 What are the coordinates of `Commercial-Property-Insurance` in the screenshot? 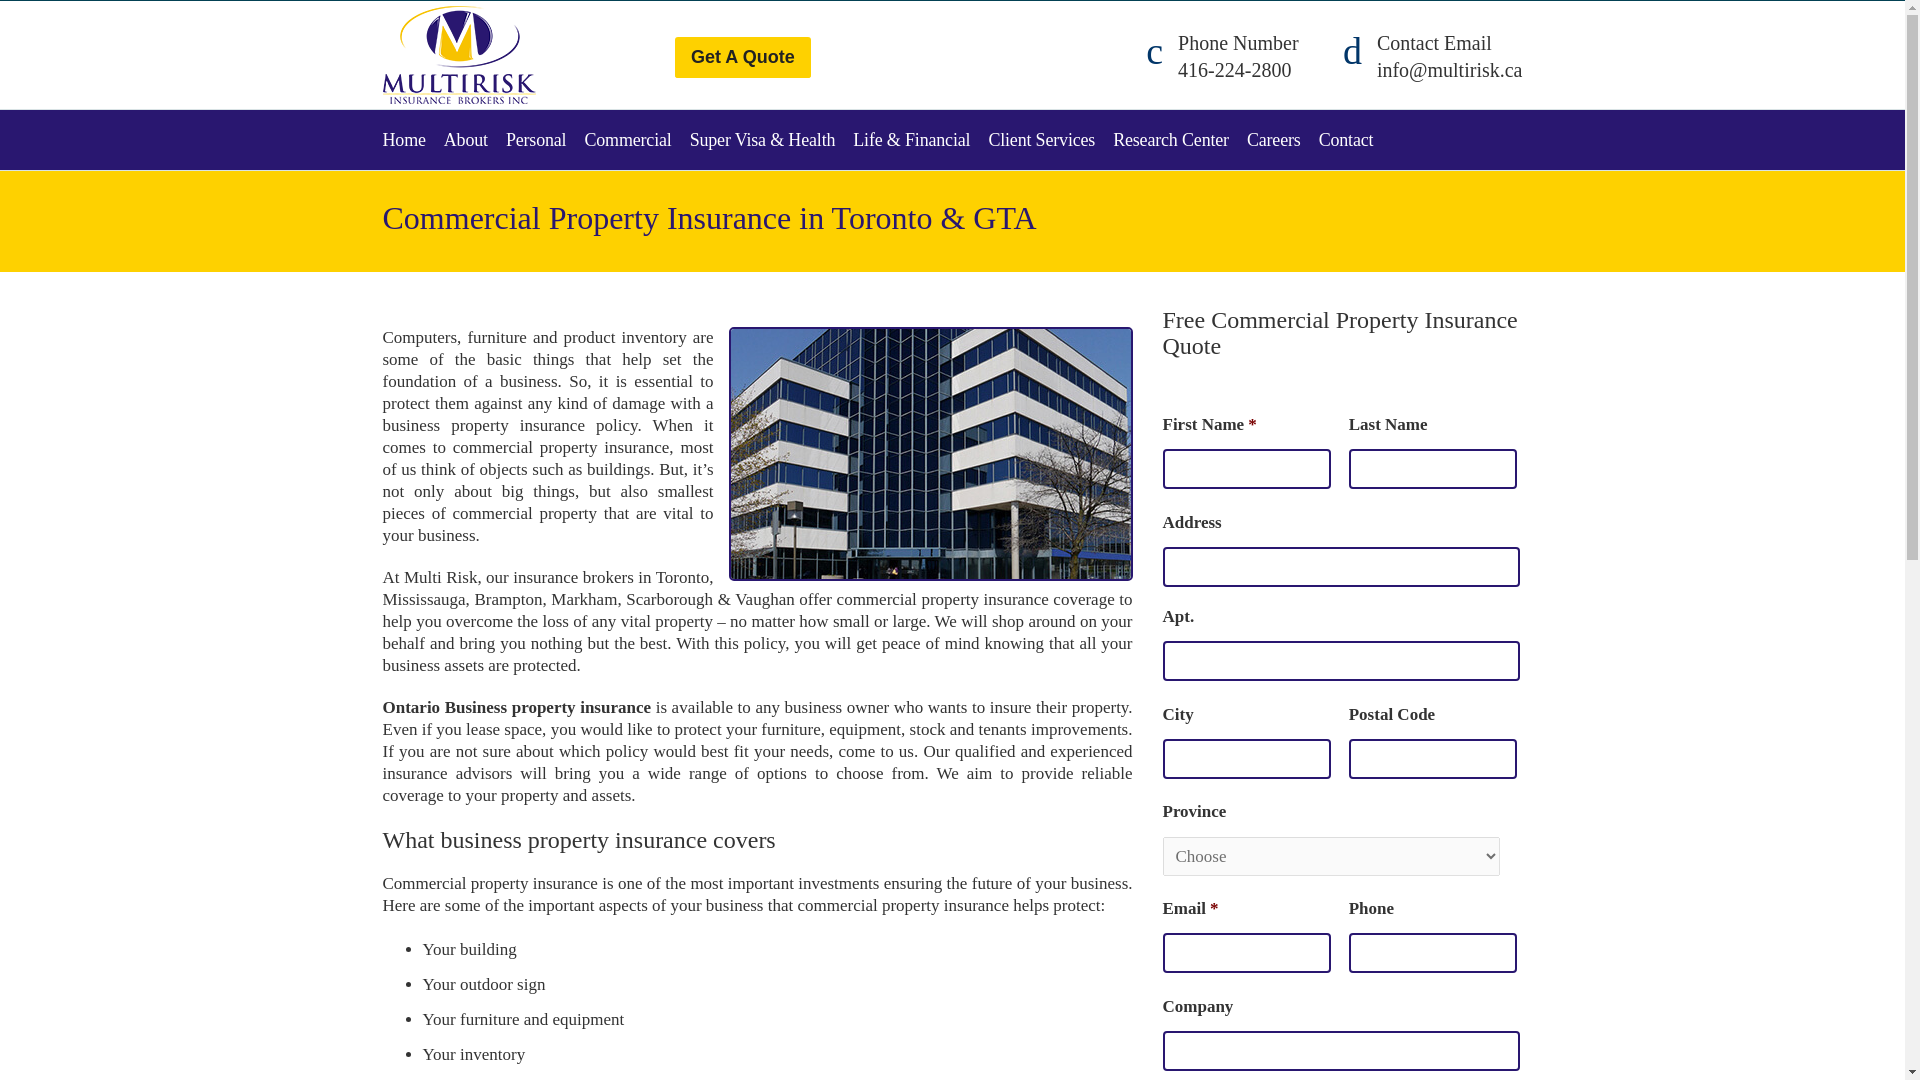 It's located at (930, 454).